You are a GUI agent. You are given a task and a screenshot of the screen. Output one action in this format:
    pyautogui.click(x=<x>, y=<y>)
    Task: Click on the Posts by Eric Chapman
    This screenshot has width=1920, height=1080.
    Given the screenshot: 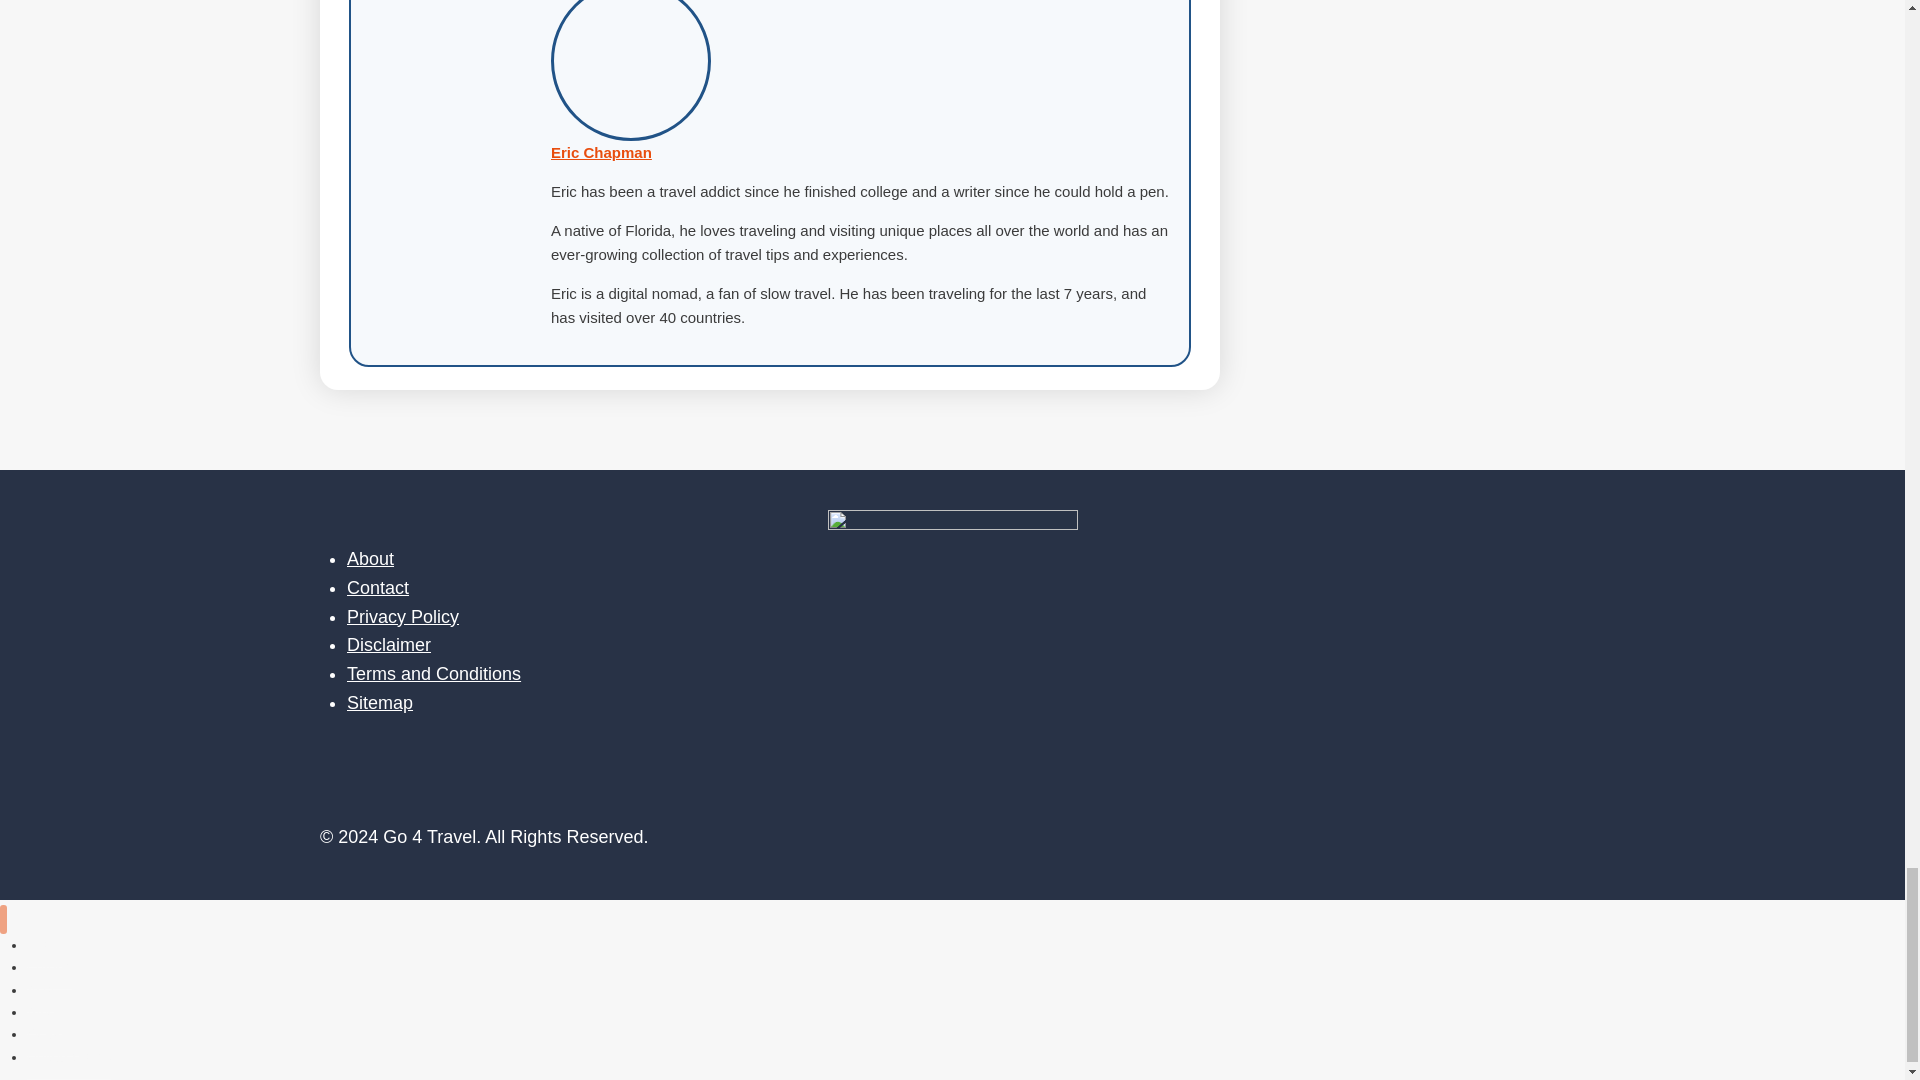 What is the action you would take?
    pyautogui.click(x=602, y=152)
    